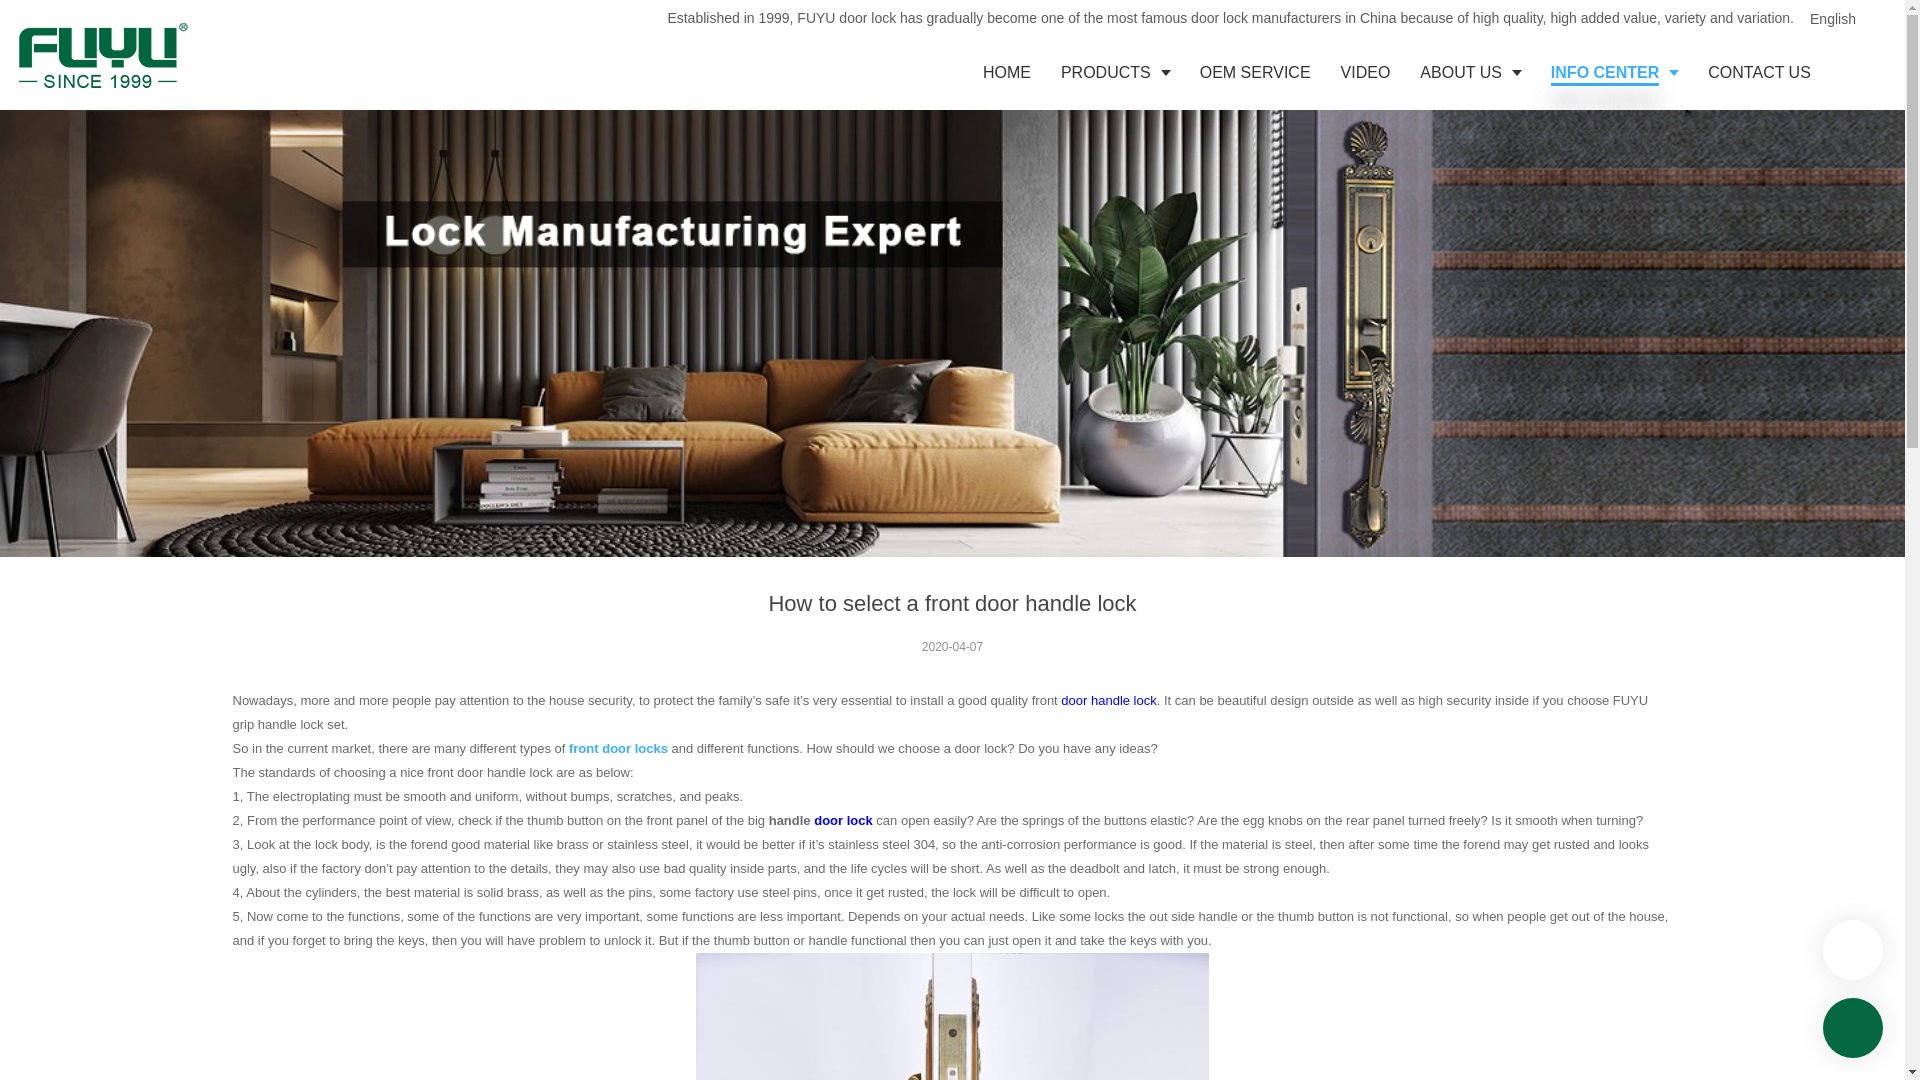 This screenshot has height=1080, width=1920. I want to click on ABOUT US, so click(1470, 72).